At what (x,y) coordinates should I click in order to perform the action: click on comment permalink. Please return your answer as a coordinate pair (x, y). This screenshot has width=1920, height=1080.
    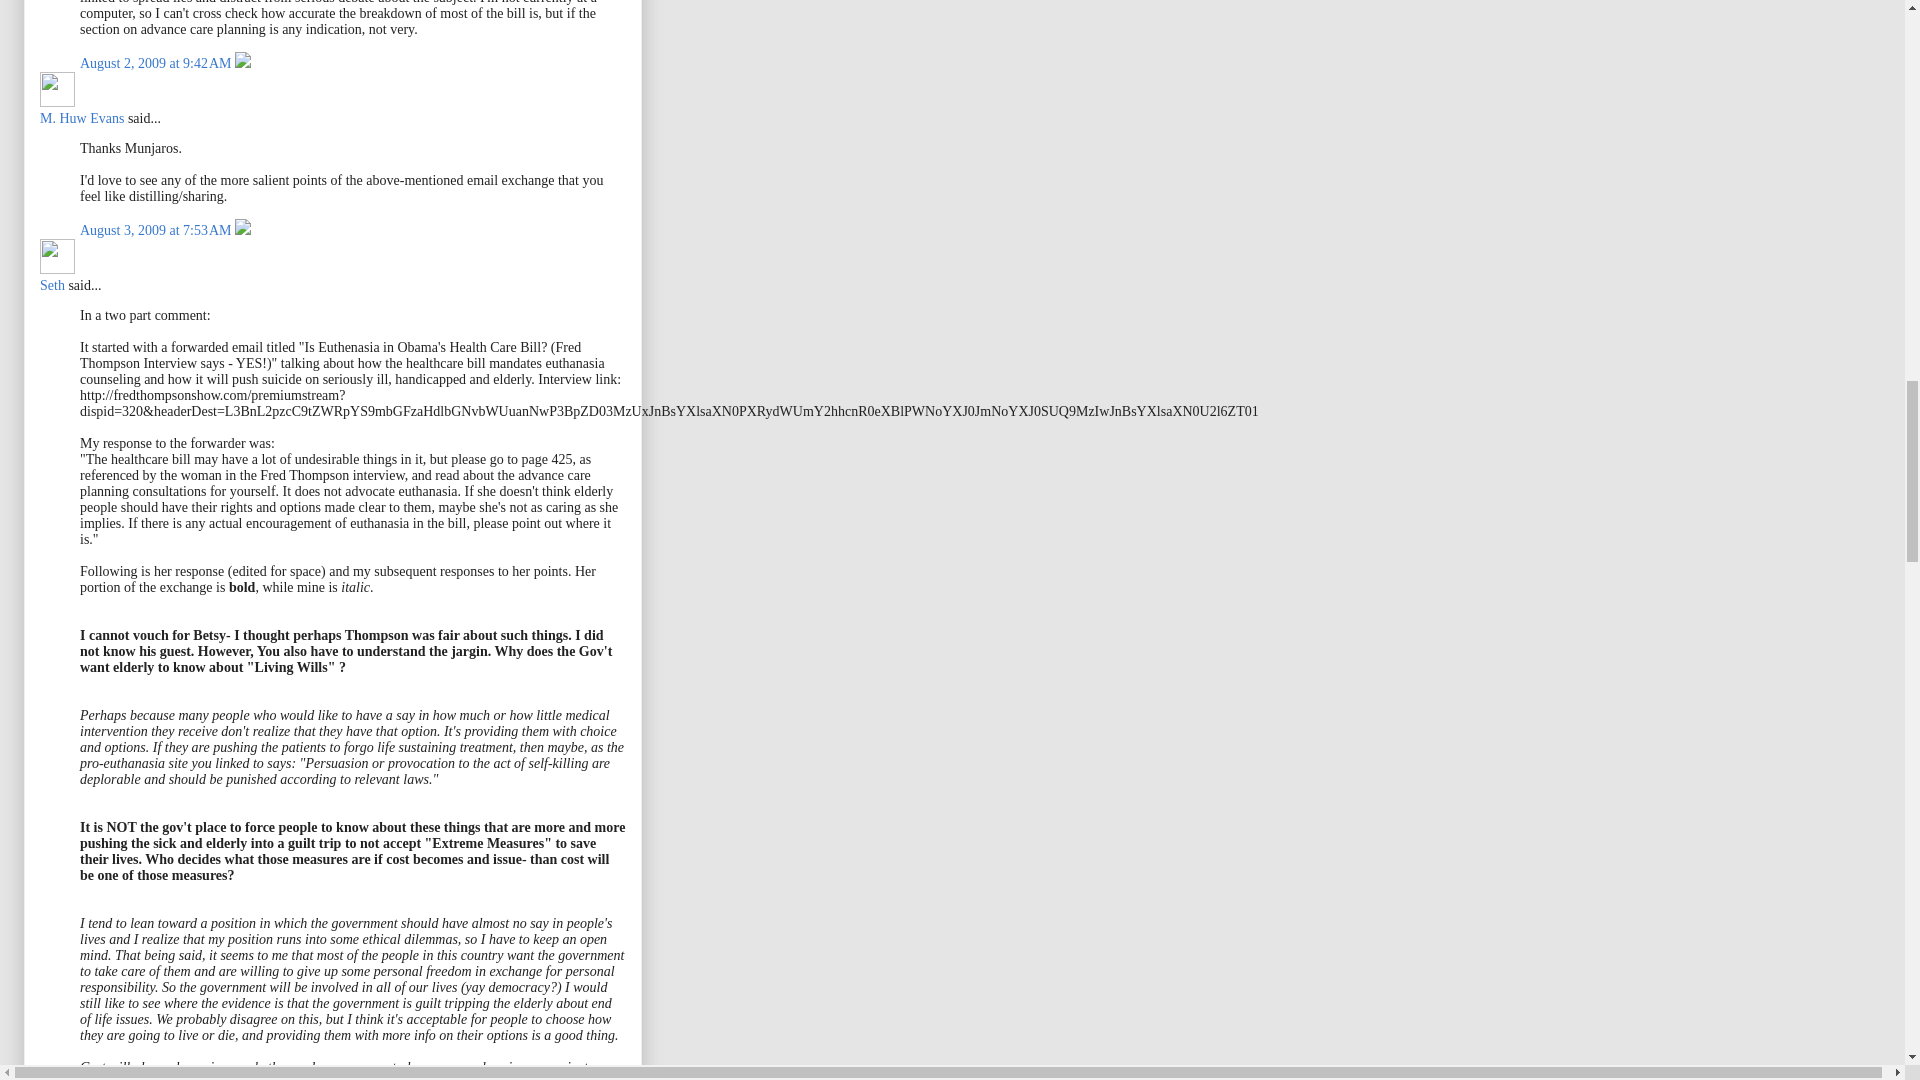
    Looking at the image, I should click on (157, 64).